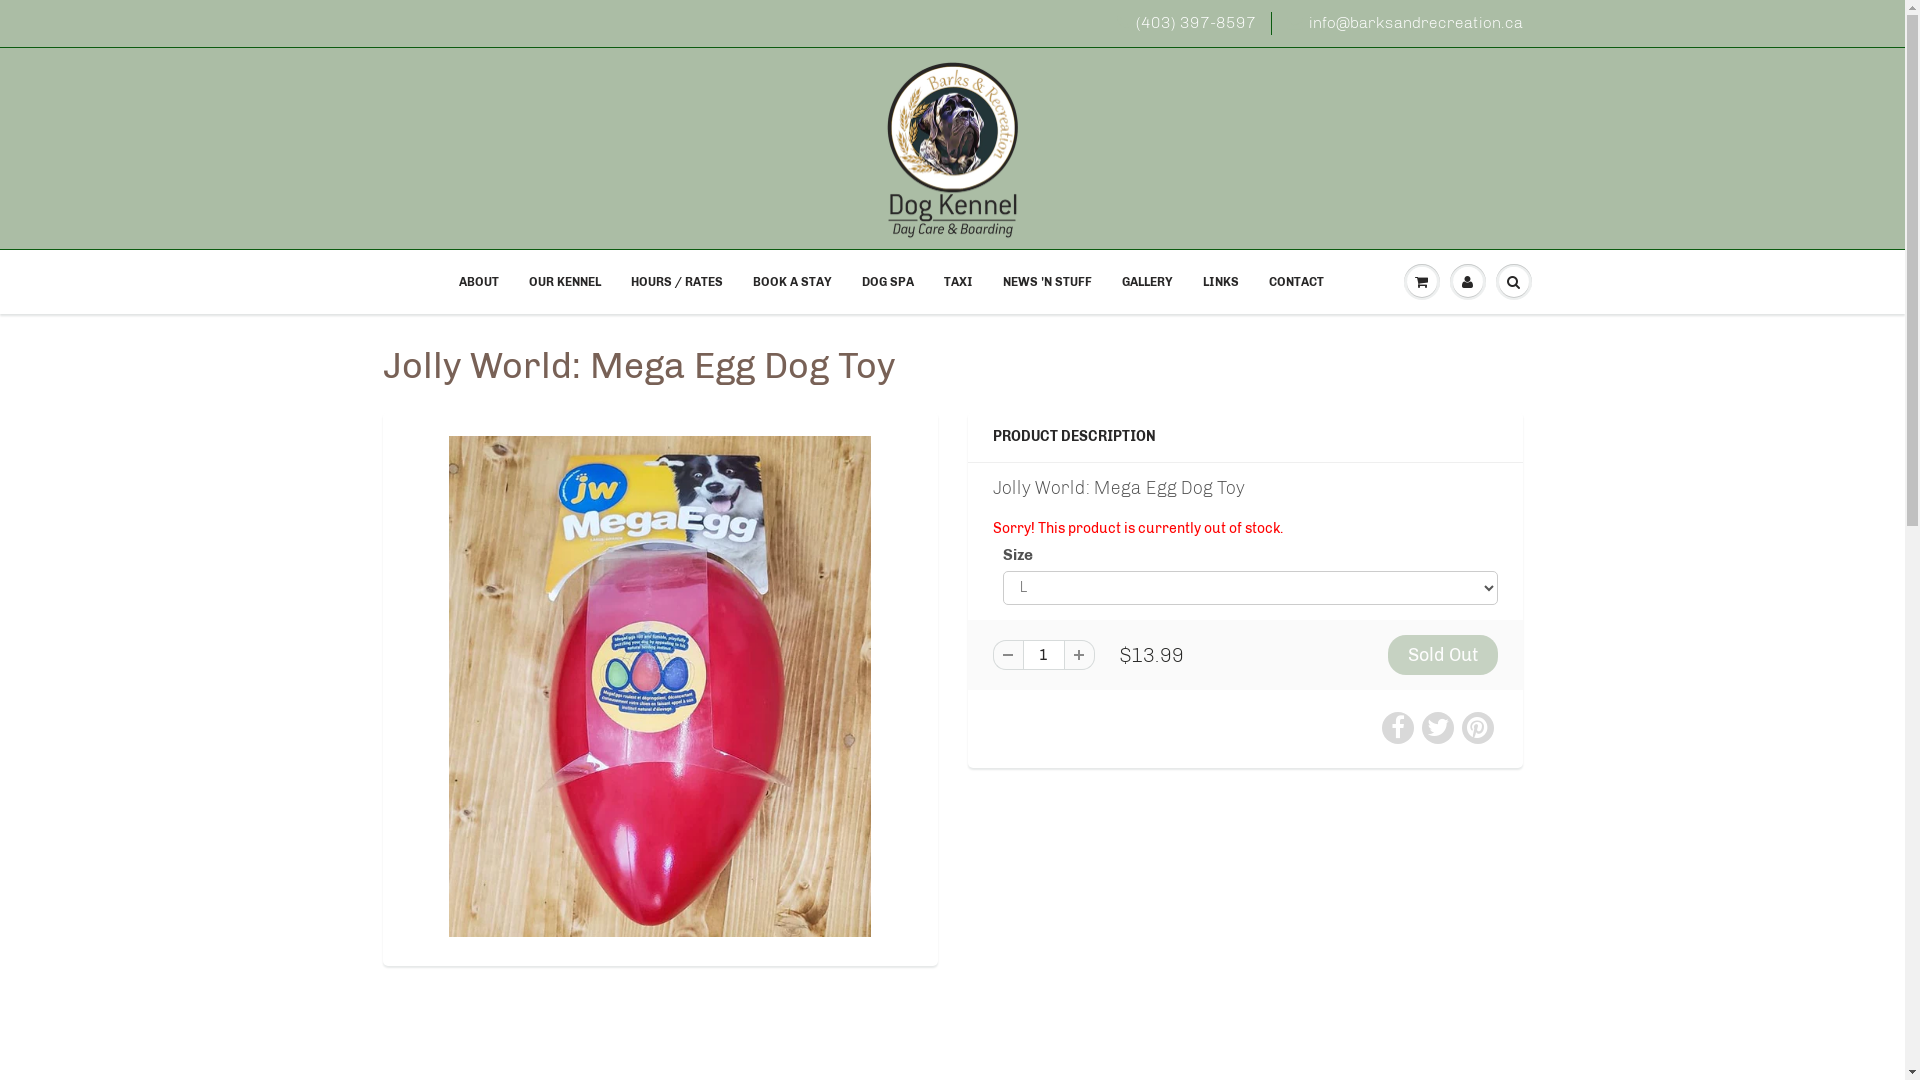  Describe the element at coordinates (1047, 282) in the screenshot. I see `NEWS 'N STUFF` at that location.